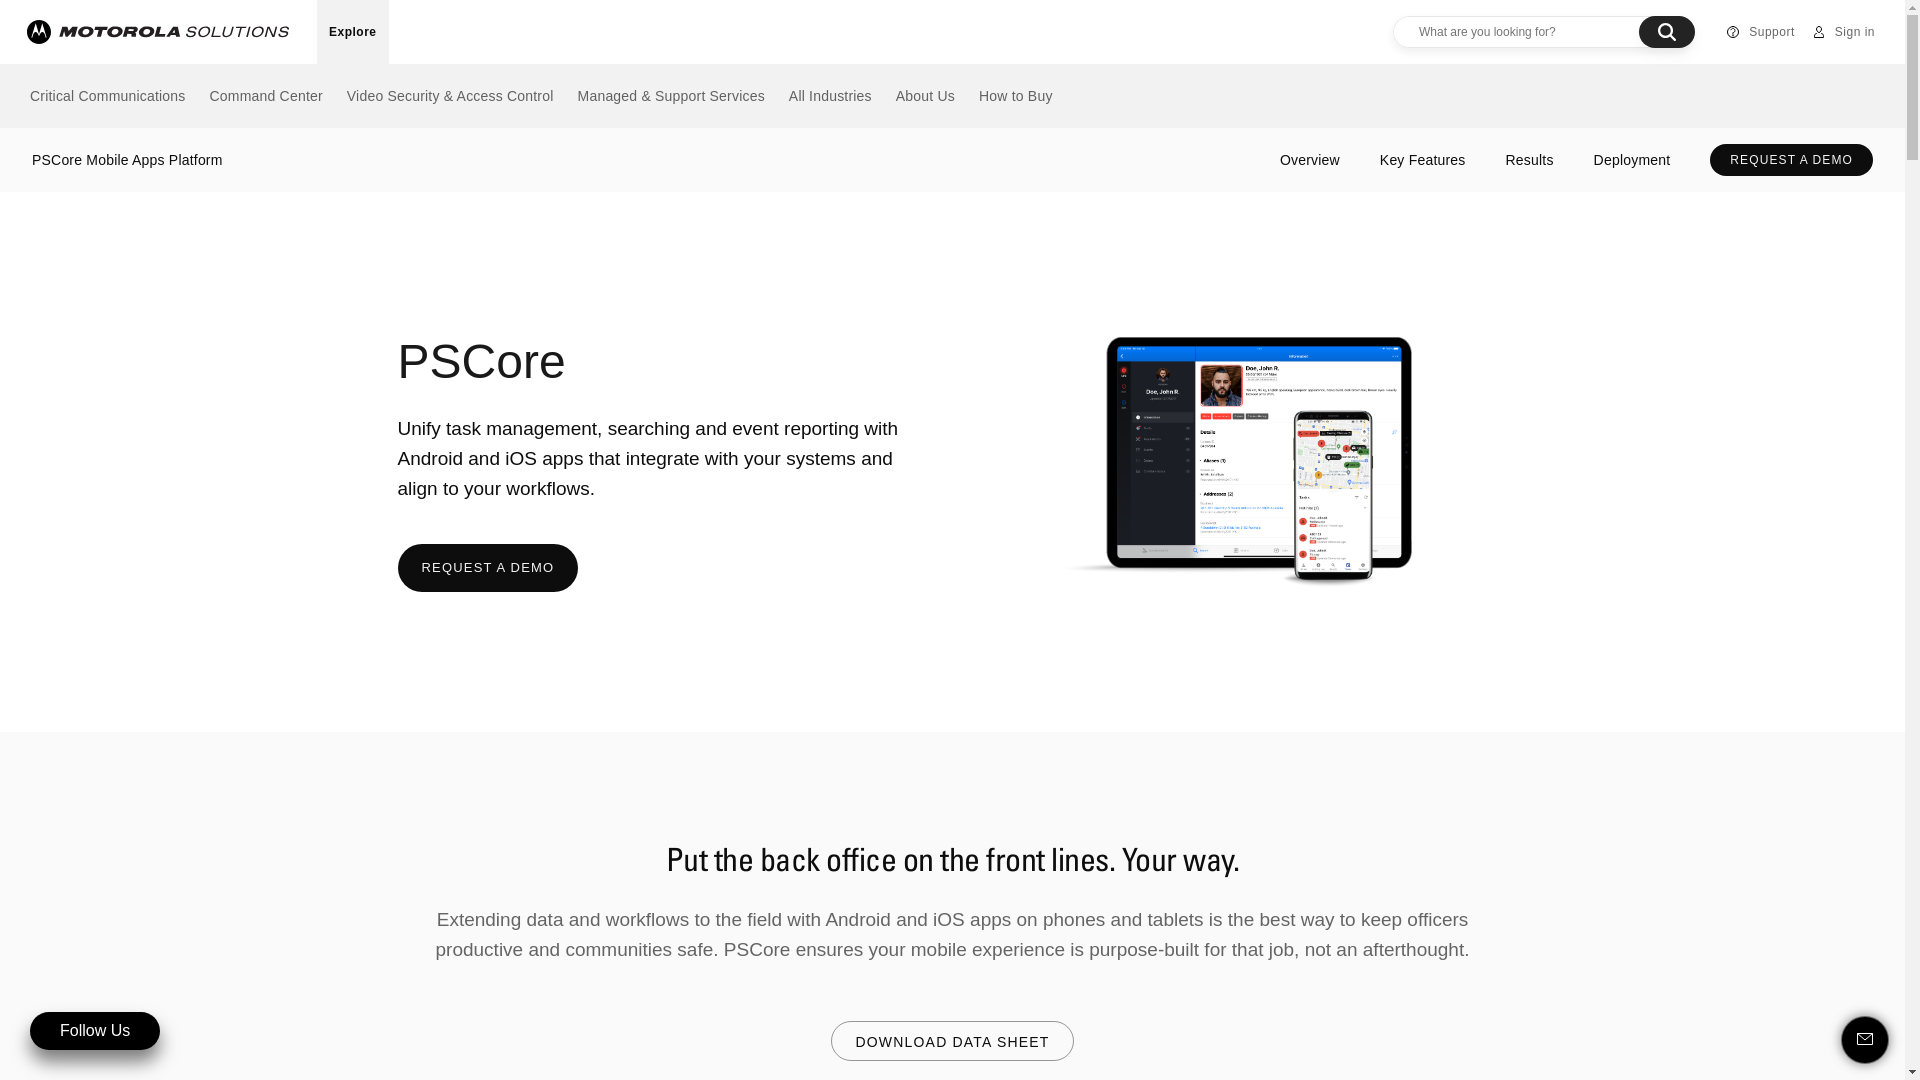  I want to click on Video Security & Access Control, so click(450, 96).